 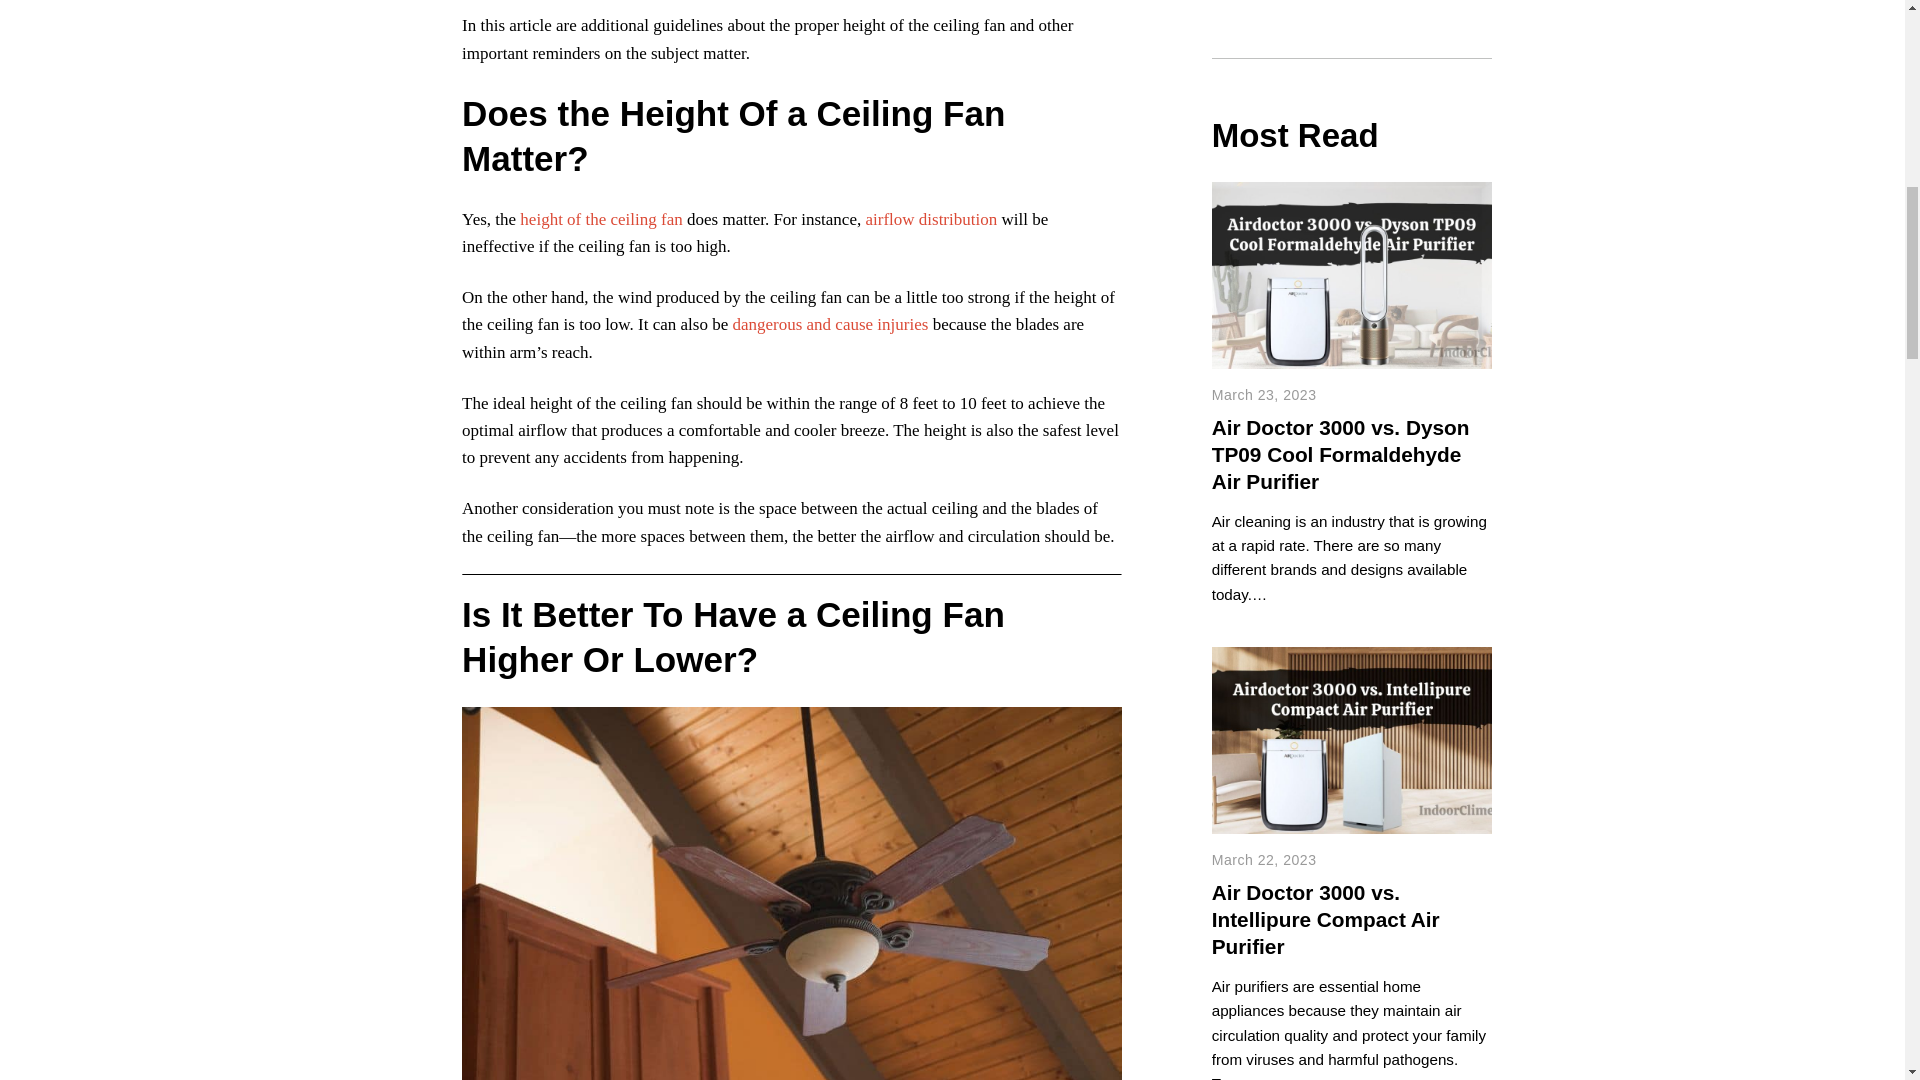 What do you see at coordinates (930, 218) in the screenshot?
I see `airflow distribution` at bounding box center [930, 218].